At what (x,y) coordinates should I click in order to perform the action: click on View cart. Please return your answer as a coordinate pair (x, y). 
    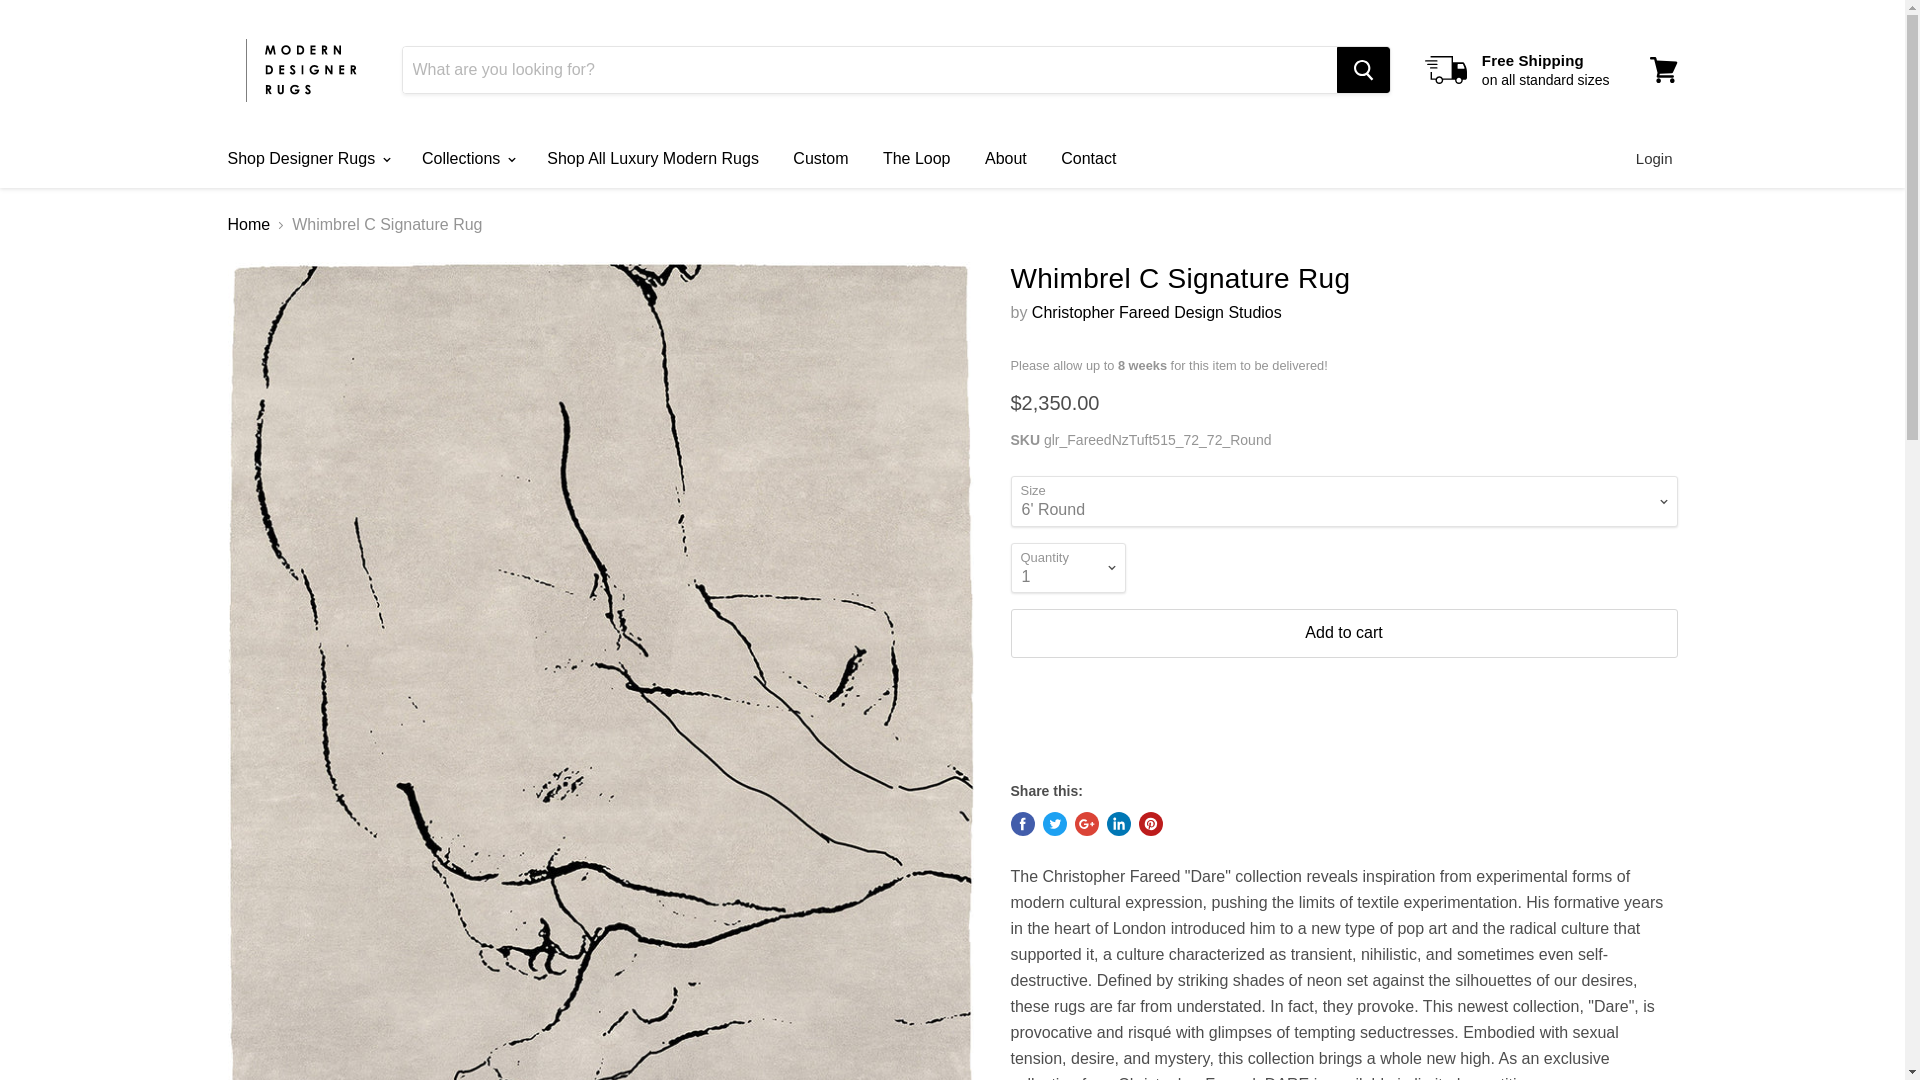
    Looking at the image, I should click on (1663, 70).